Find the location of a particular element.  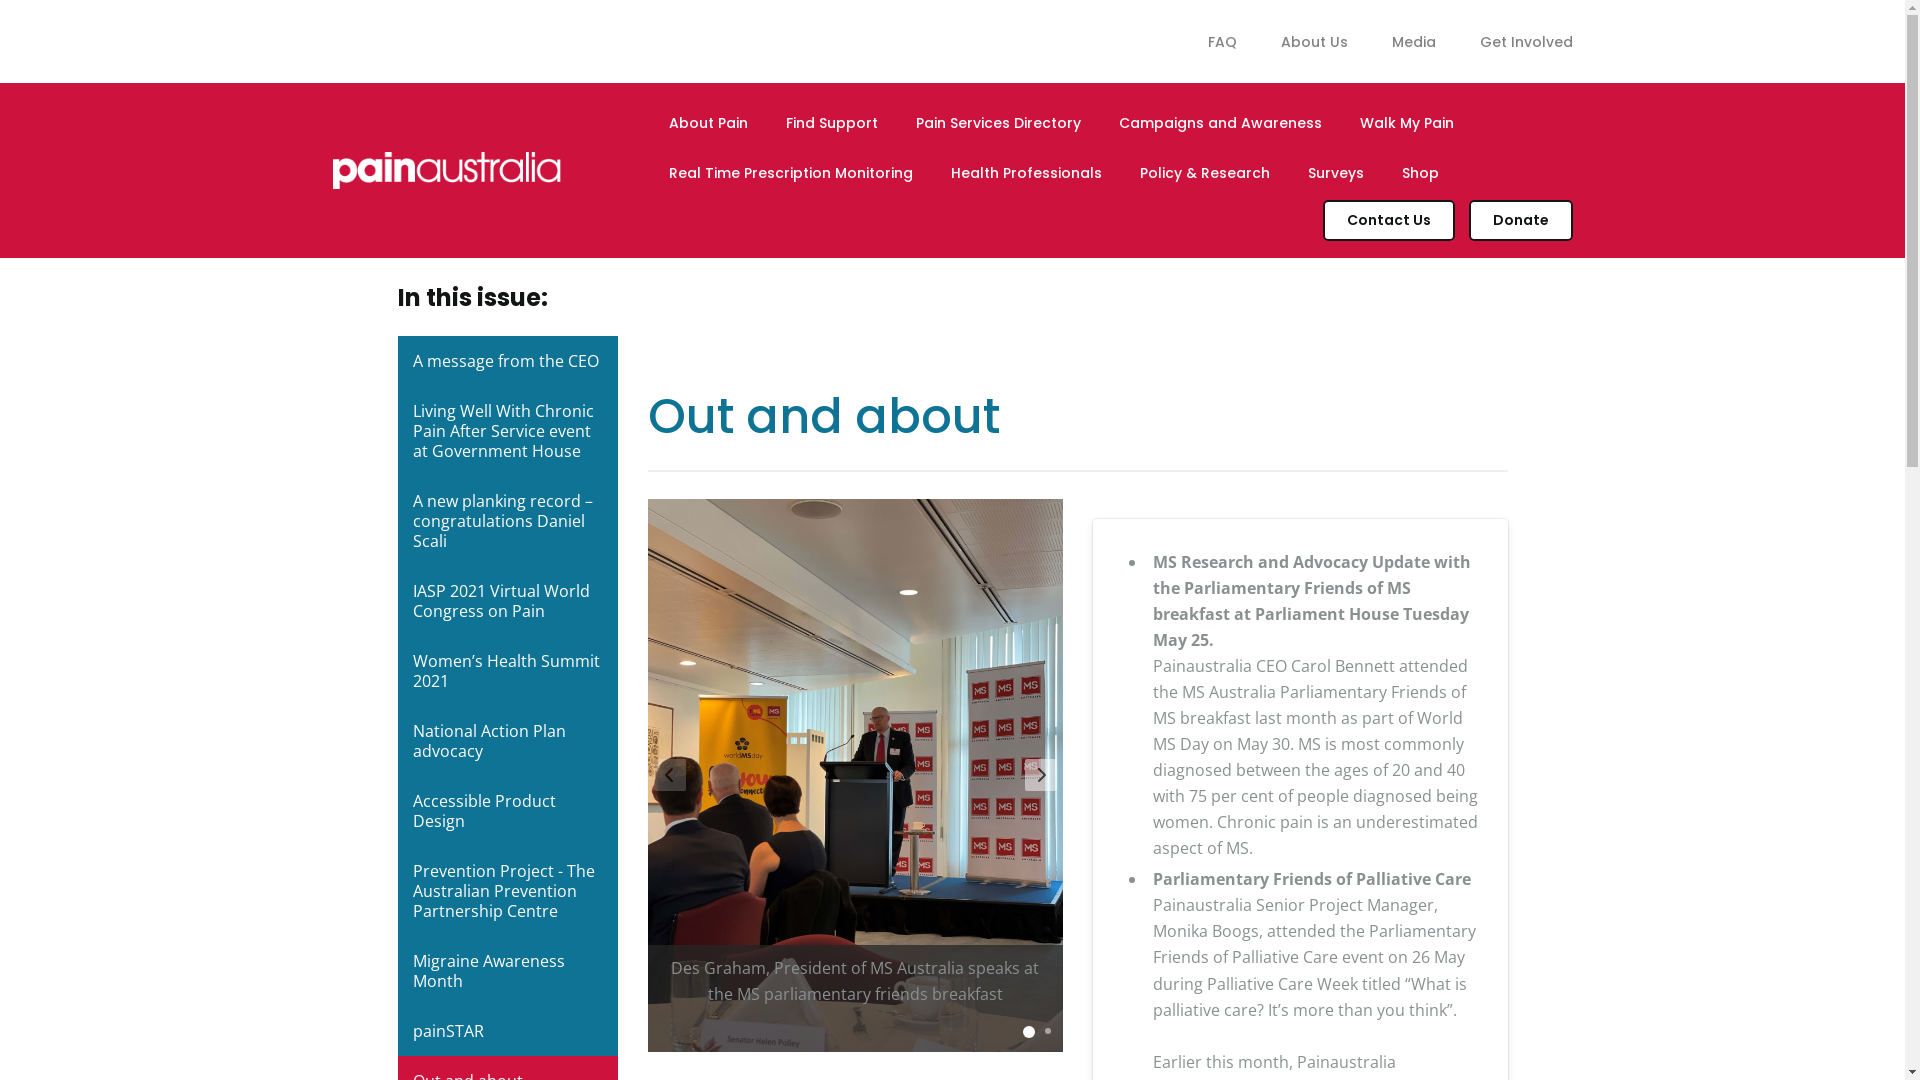

IASP 2021 Virtual World Congress on Pain is located at coordinates (508, 601).